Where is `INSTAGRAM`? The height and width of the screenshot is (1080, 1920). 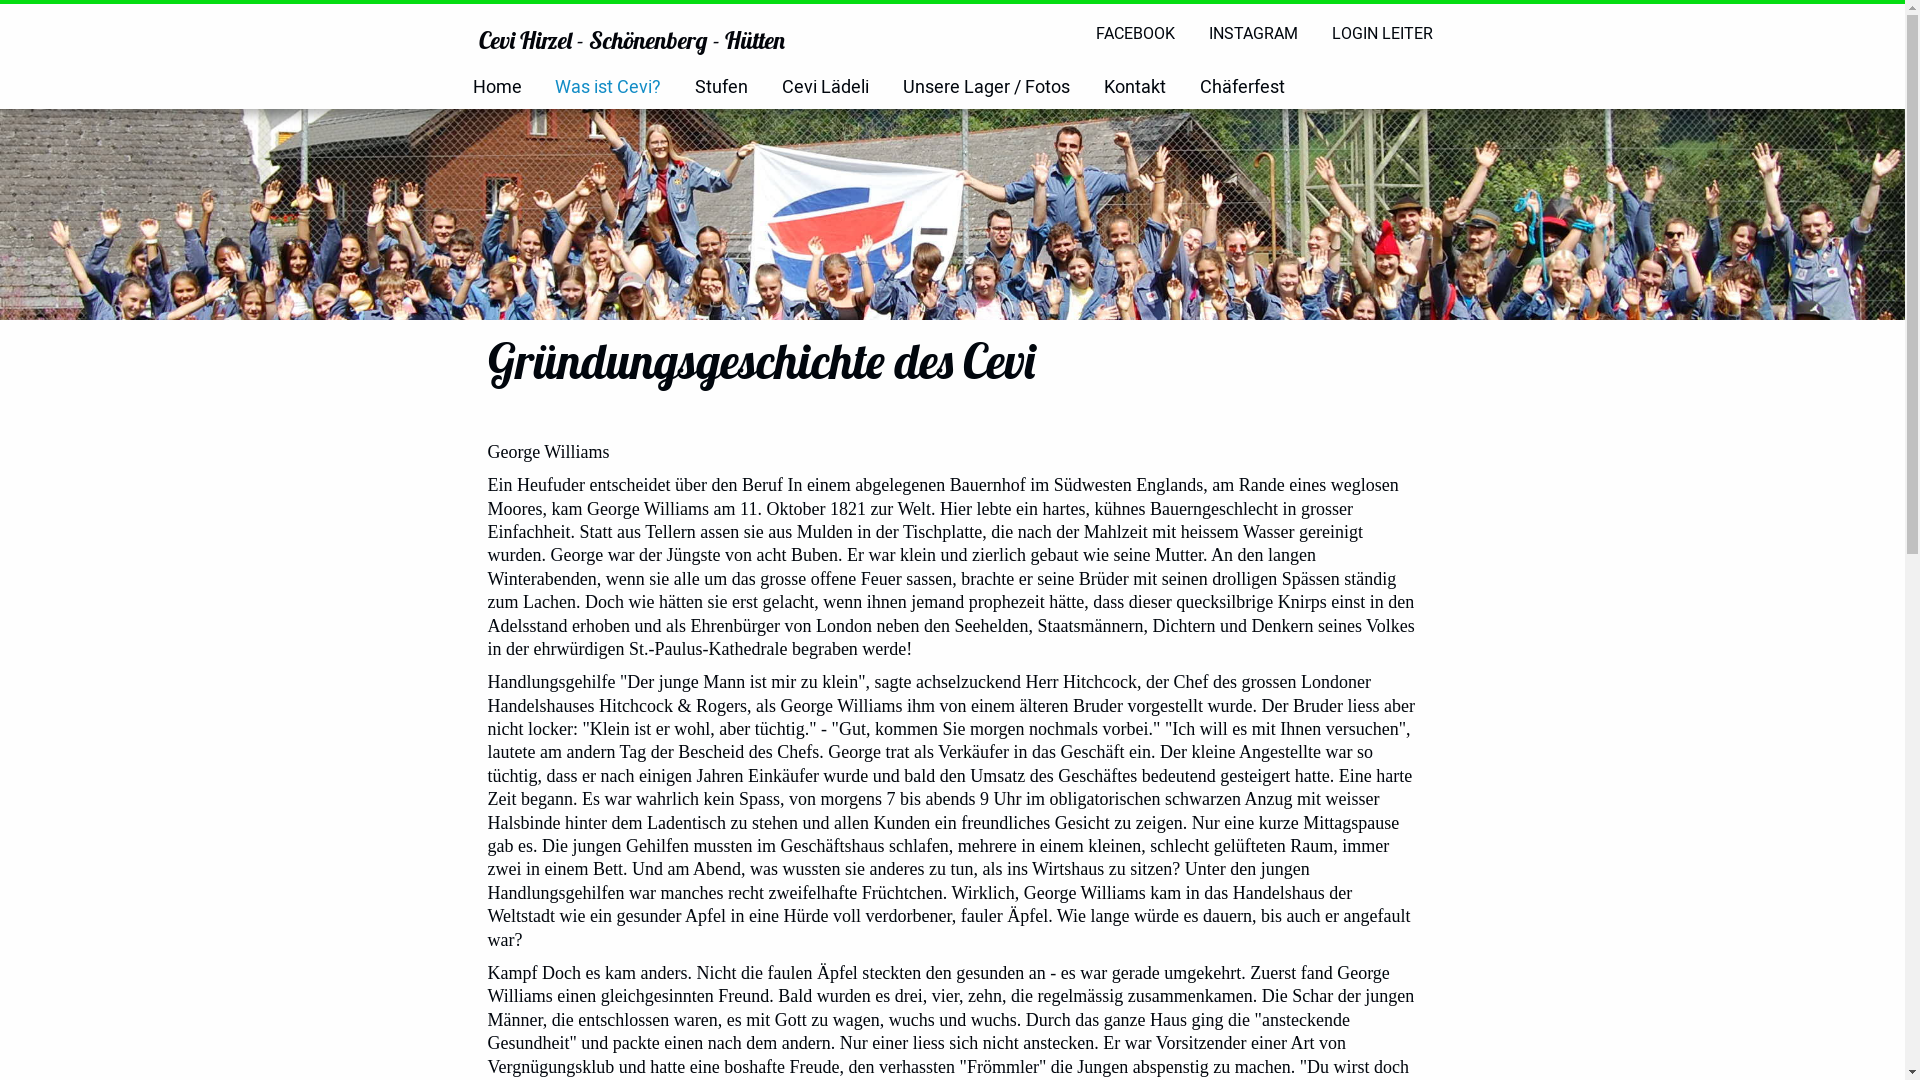
INSTAGRAM is located at coordinates (1254, 34).